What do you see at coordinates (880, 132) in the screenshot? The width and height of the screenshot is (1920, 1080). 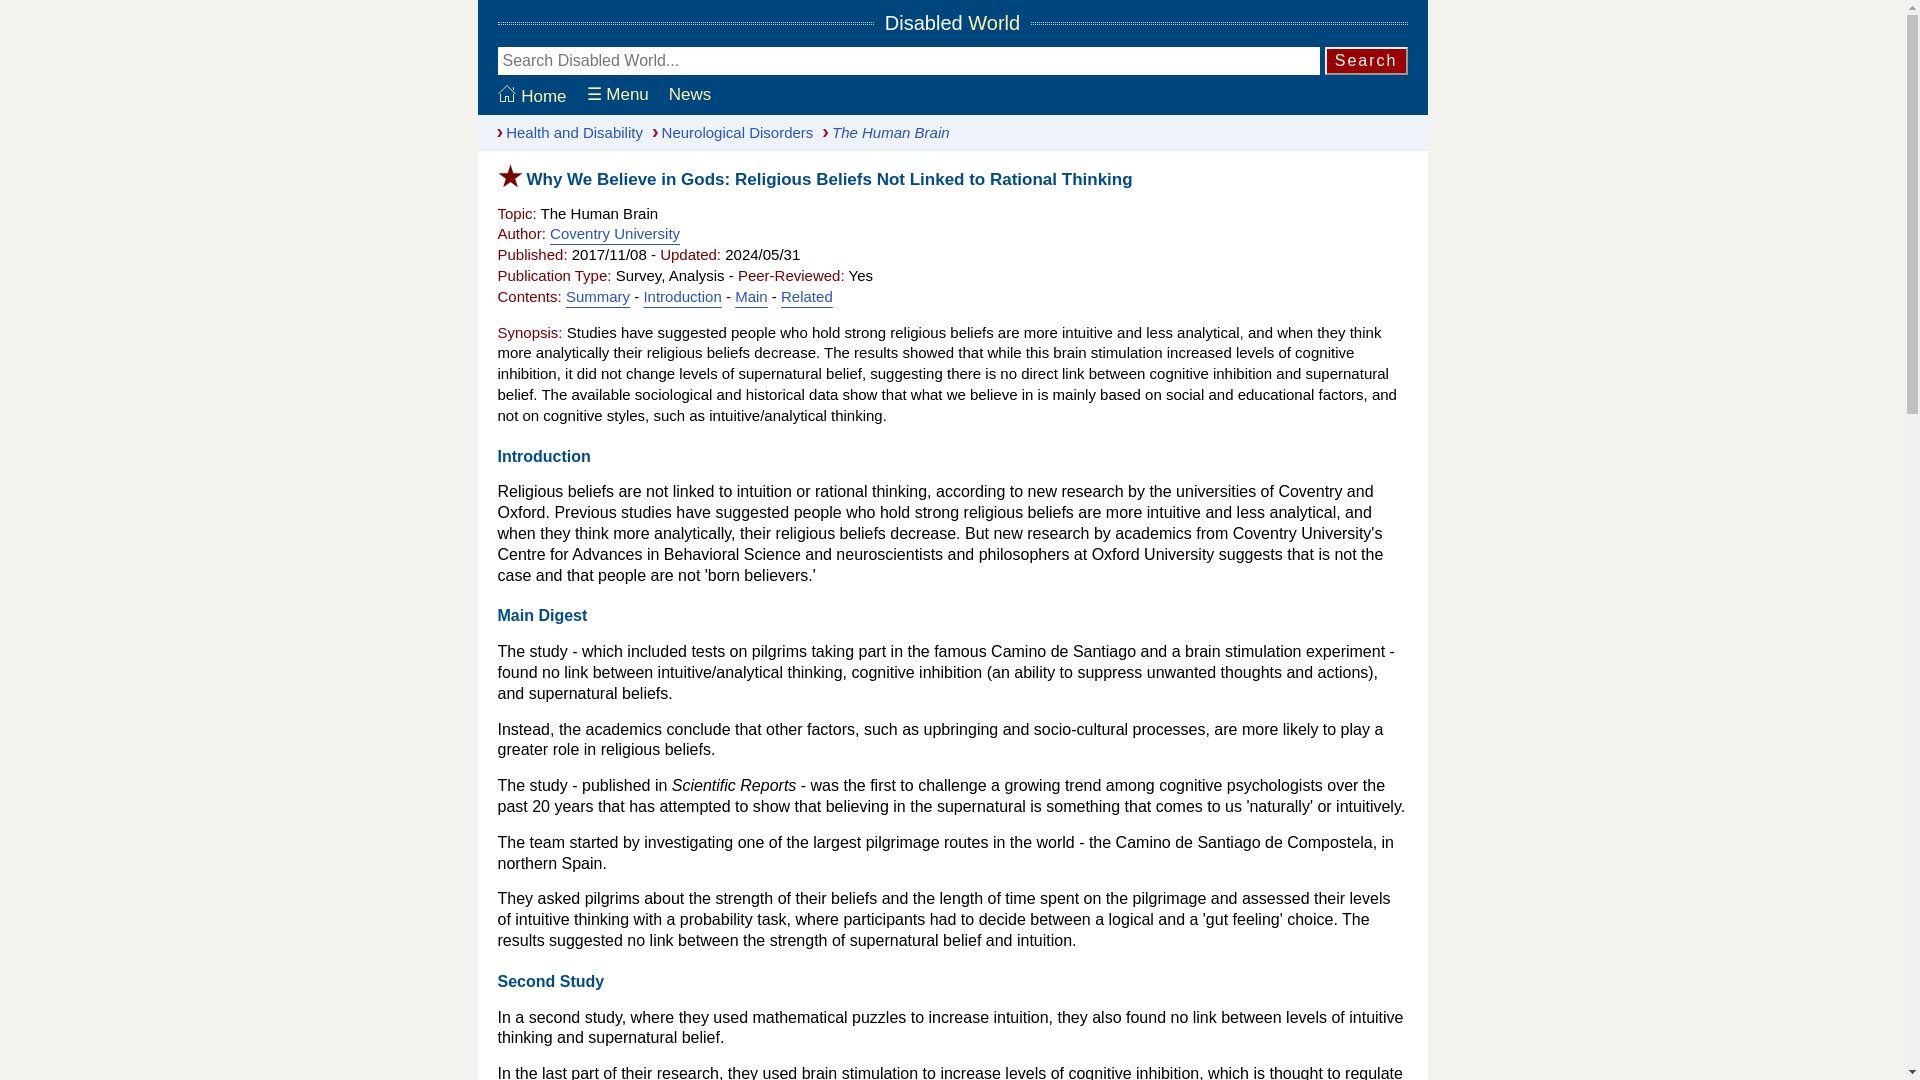 I see `The Human Brain` at bounding box center [880, 132].